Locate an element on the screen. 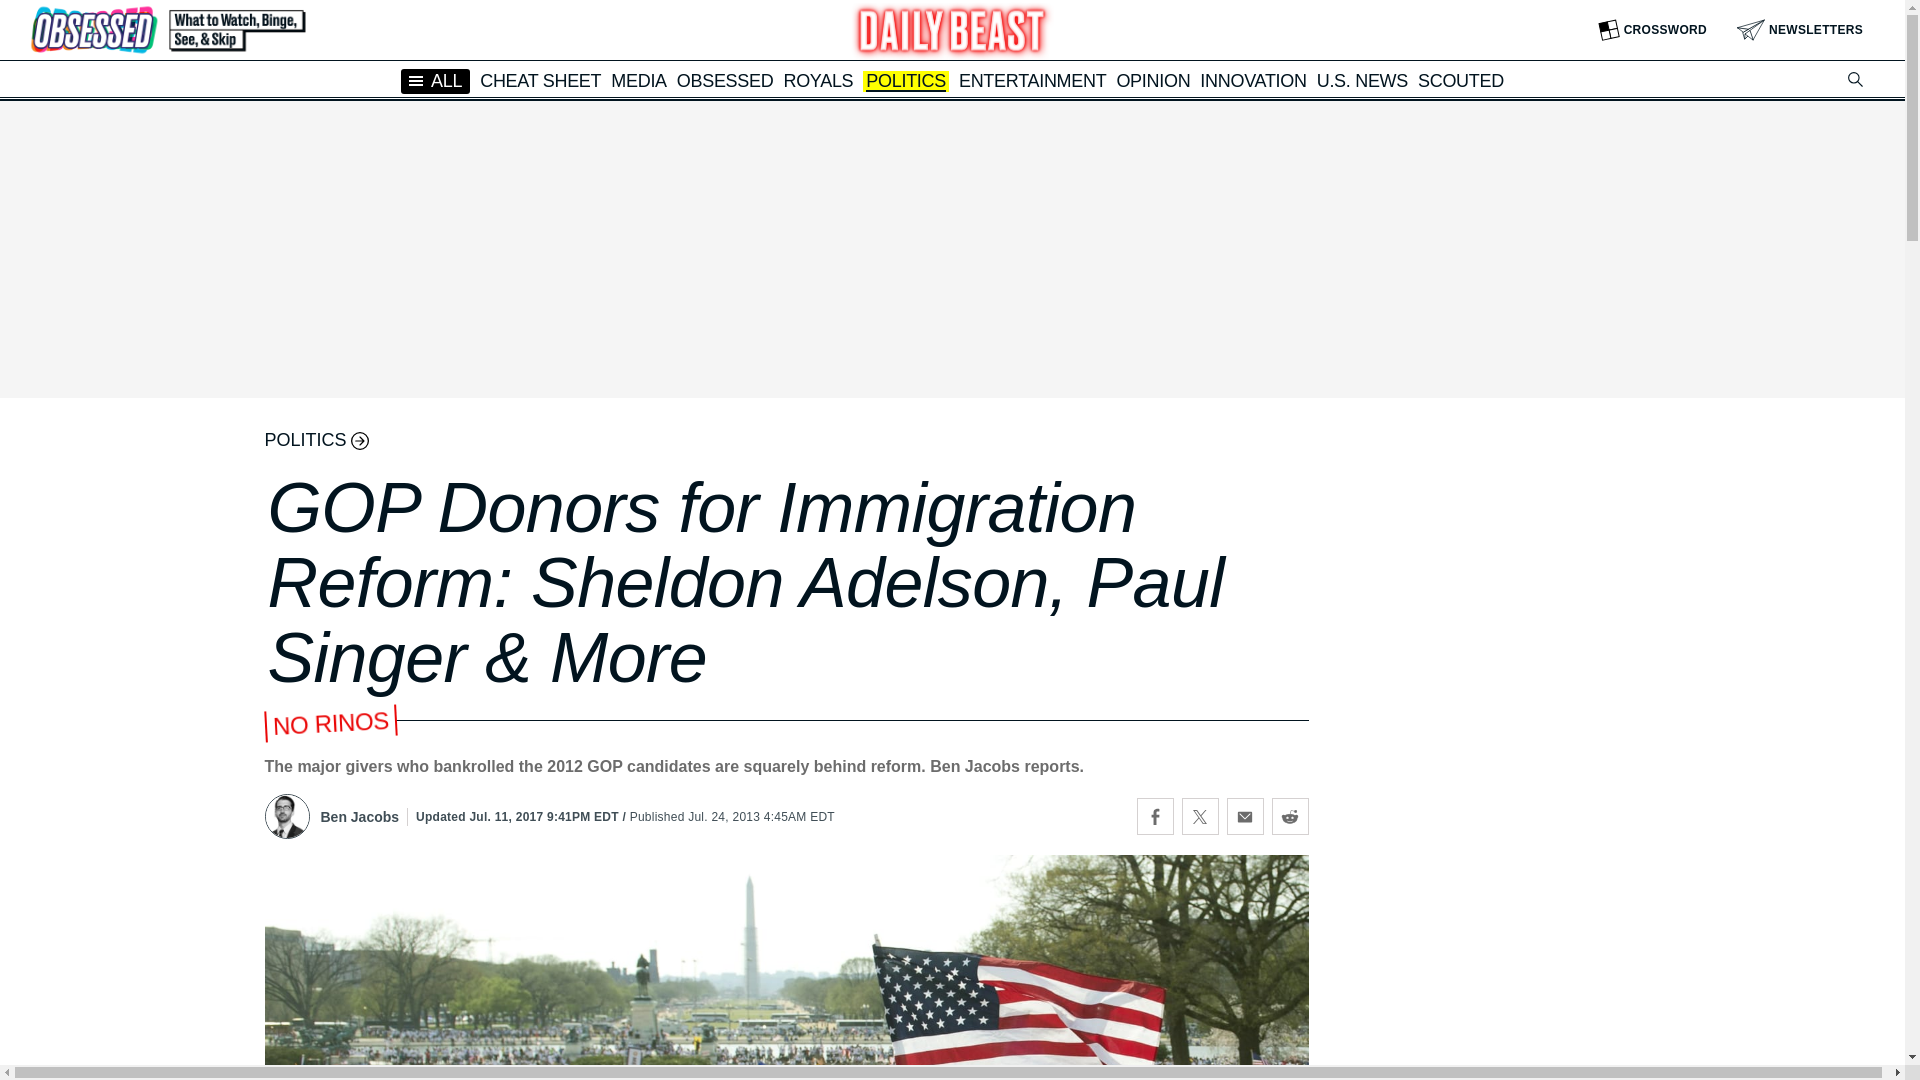  OBSESSED is located at coordinates (725, 80).